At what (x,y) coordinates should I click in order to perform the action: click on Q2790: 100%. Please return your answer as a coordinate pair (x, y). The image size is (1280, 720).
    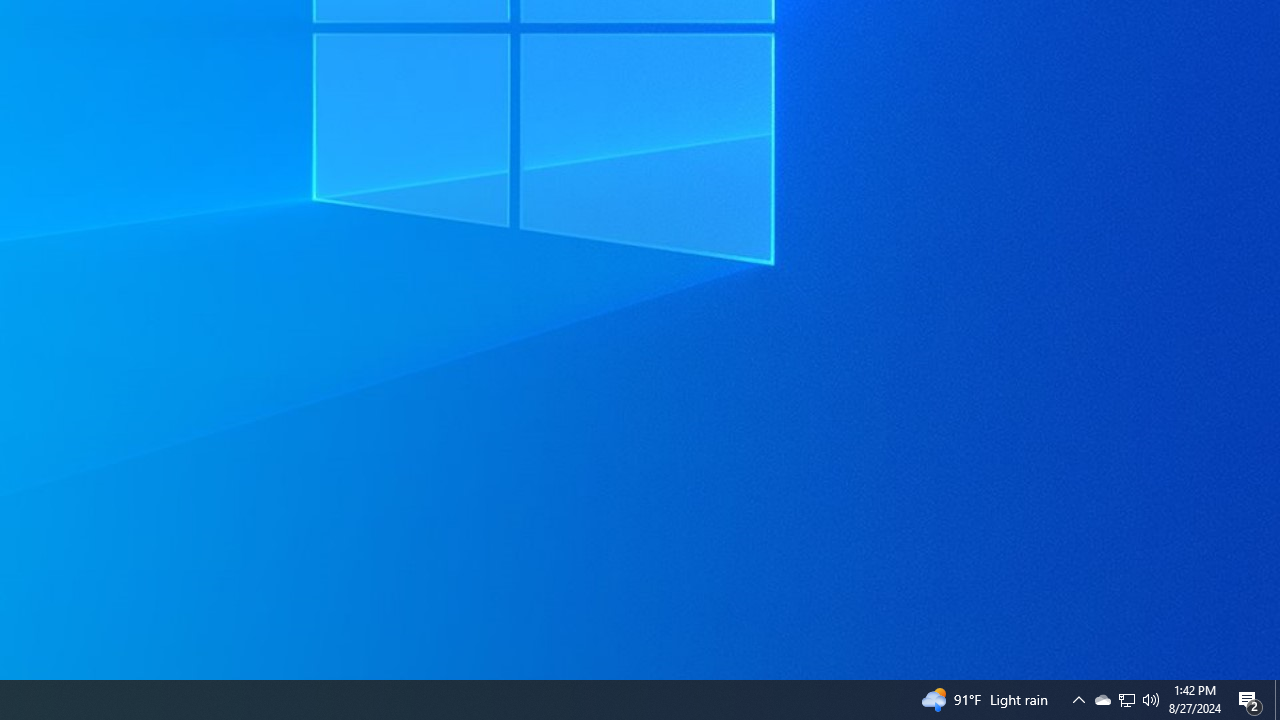
    Looking at the image, I should click on (1126, 700).